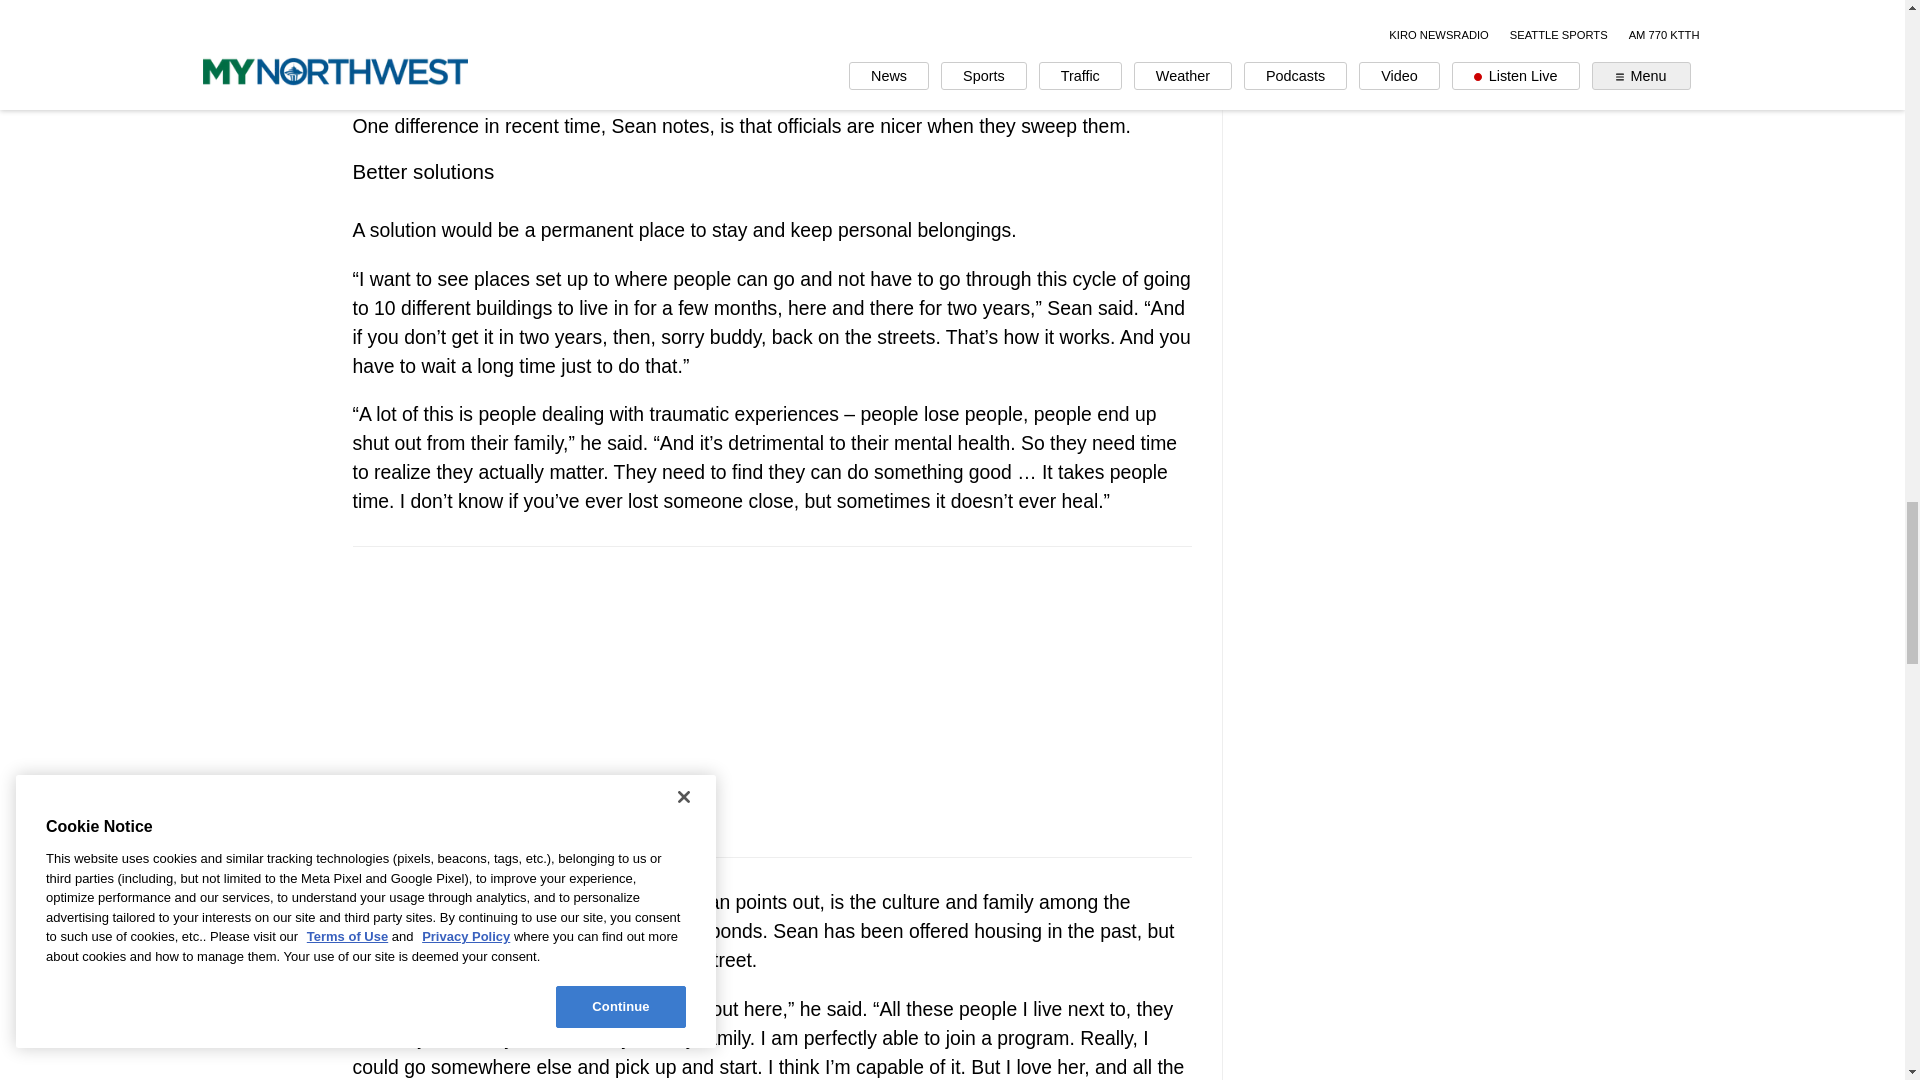 This screenshot has height=1080, width=1920. Describe the element at coordinates (772, 702) in the screenshot. I see `3rd party ad content` at that location.